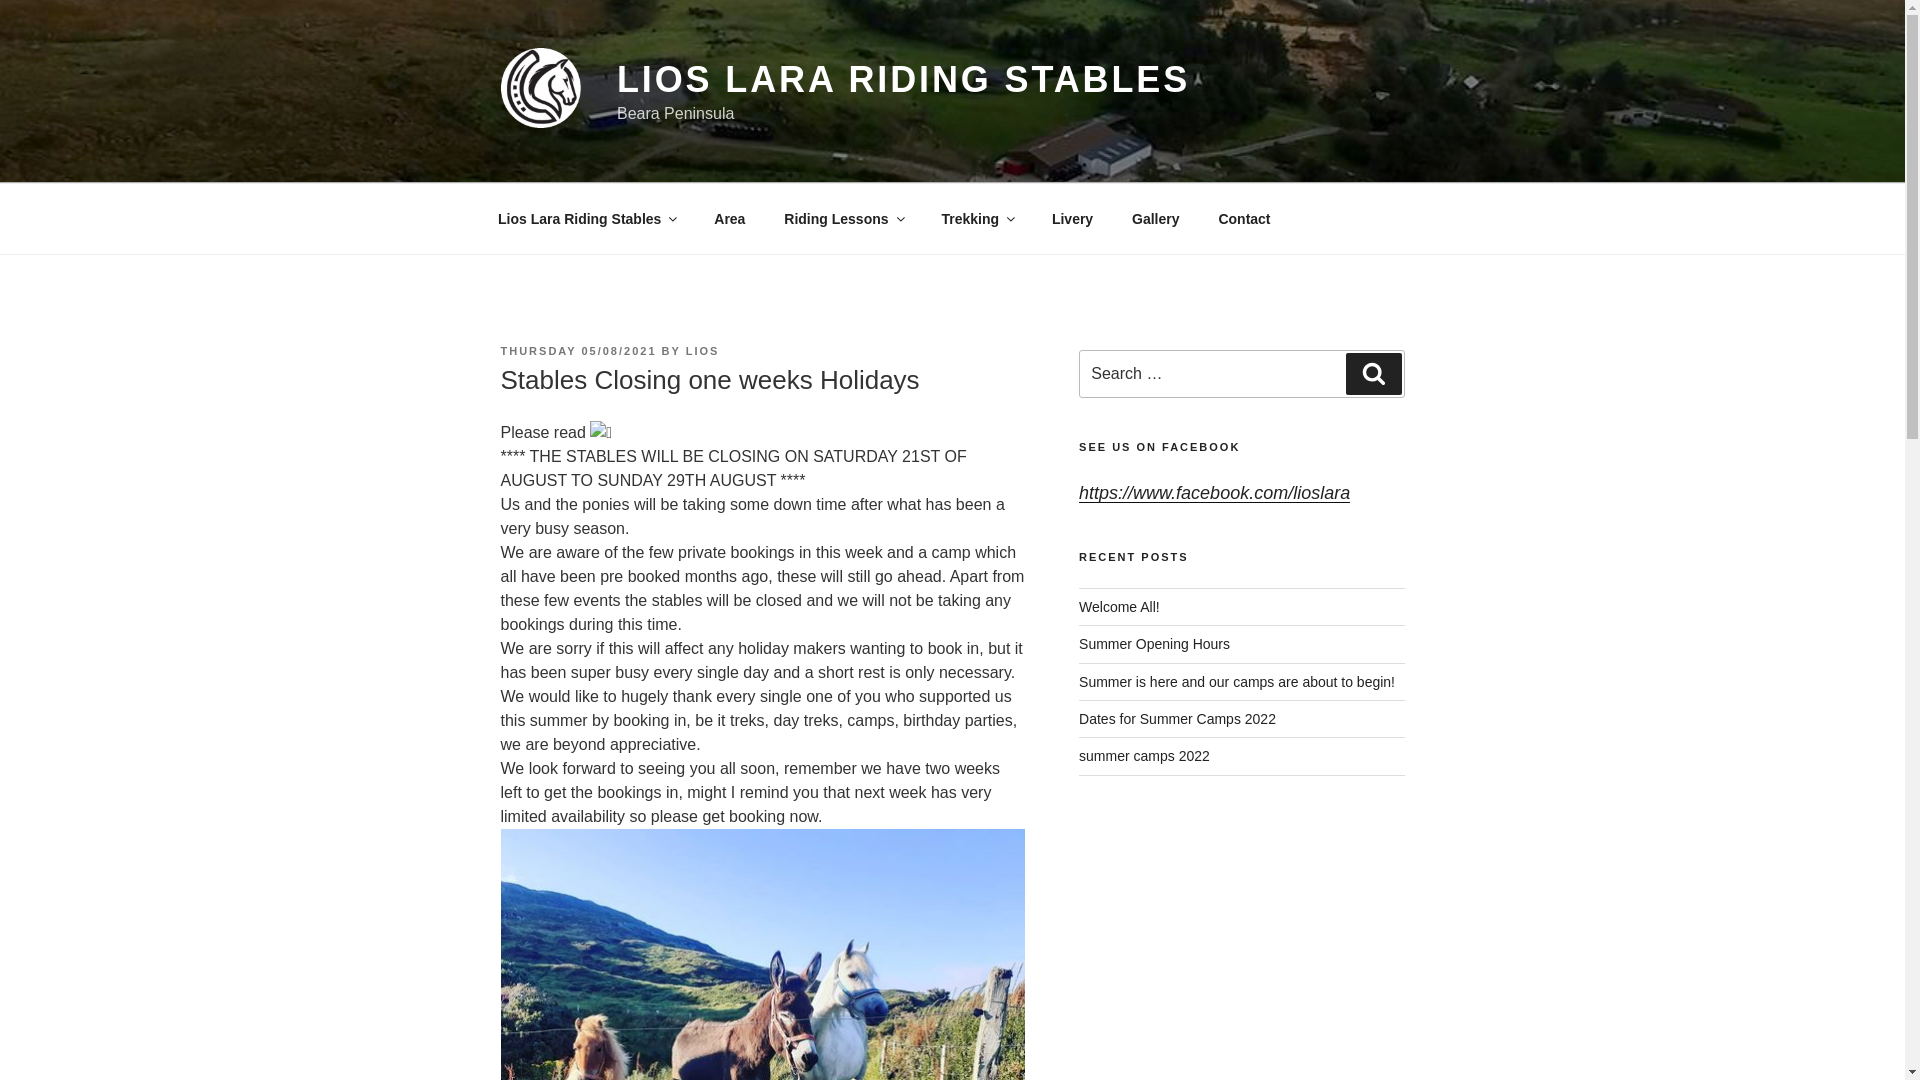 Image resolution: width=1920 pixels, height=1080 pixels. I want to click on LIOS LARA RIDING STABLES, so click(903, 80).